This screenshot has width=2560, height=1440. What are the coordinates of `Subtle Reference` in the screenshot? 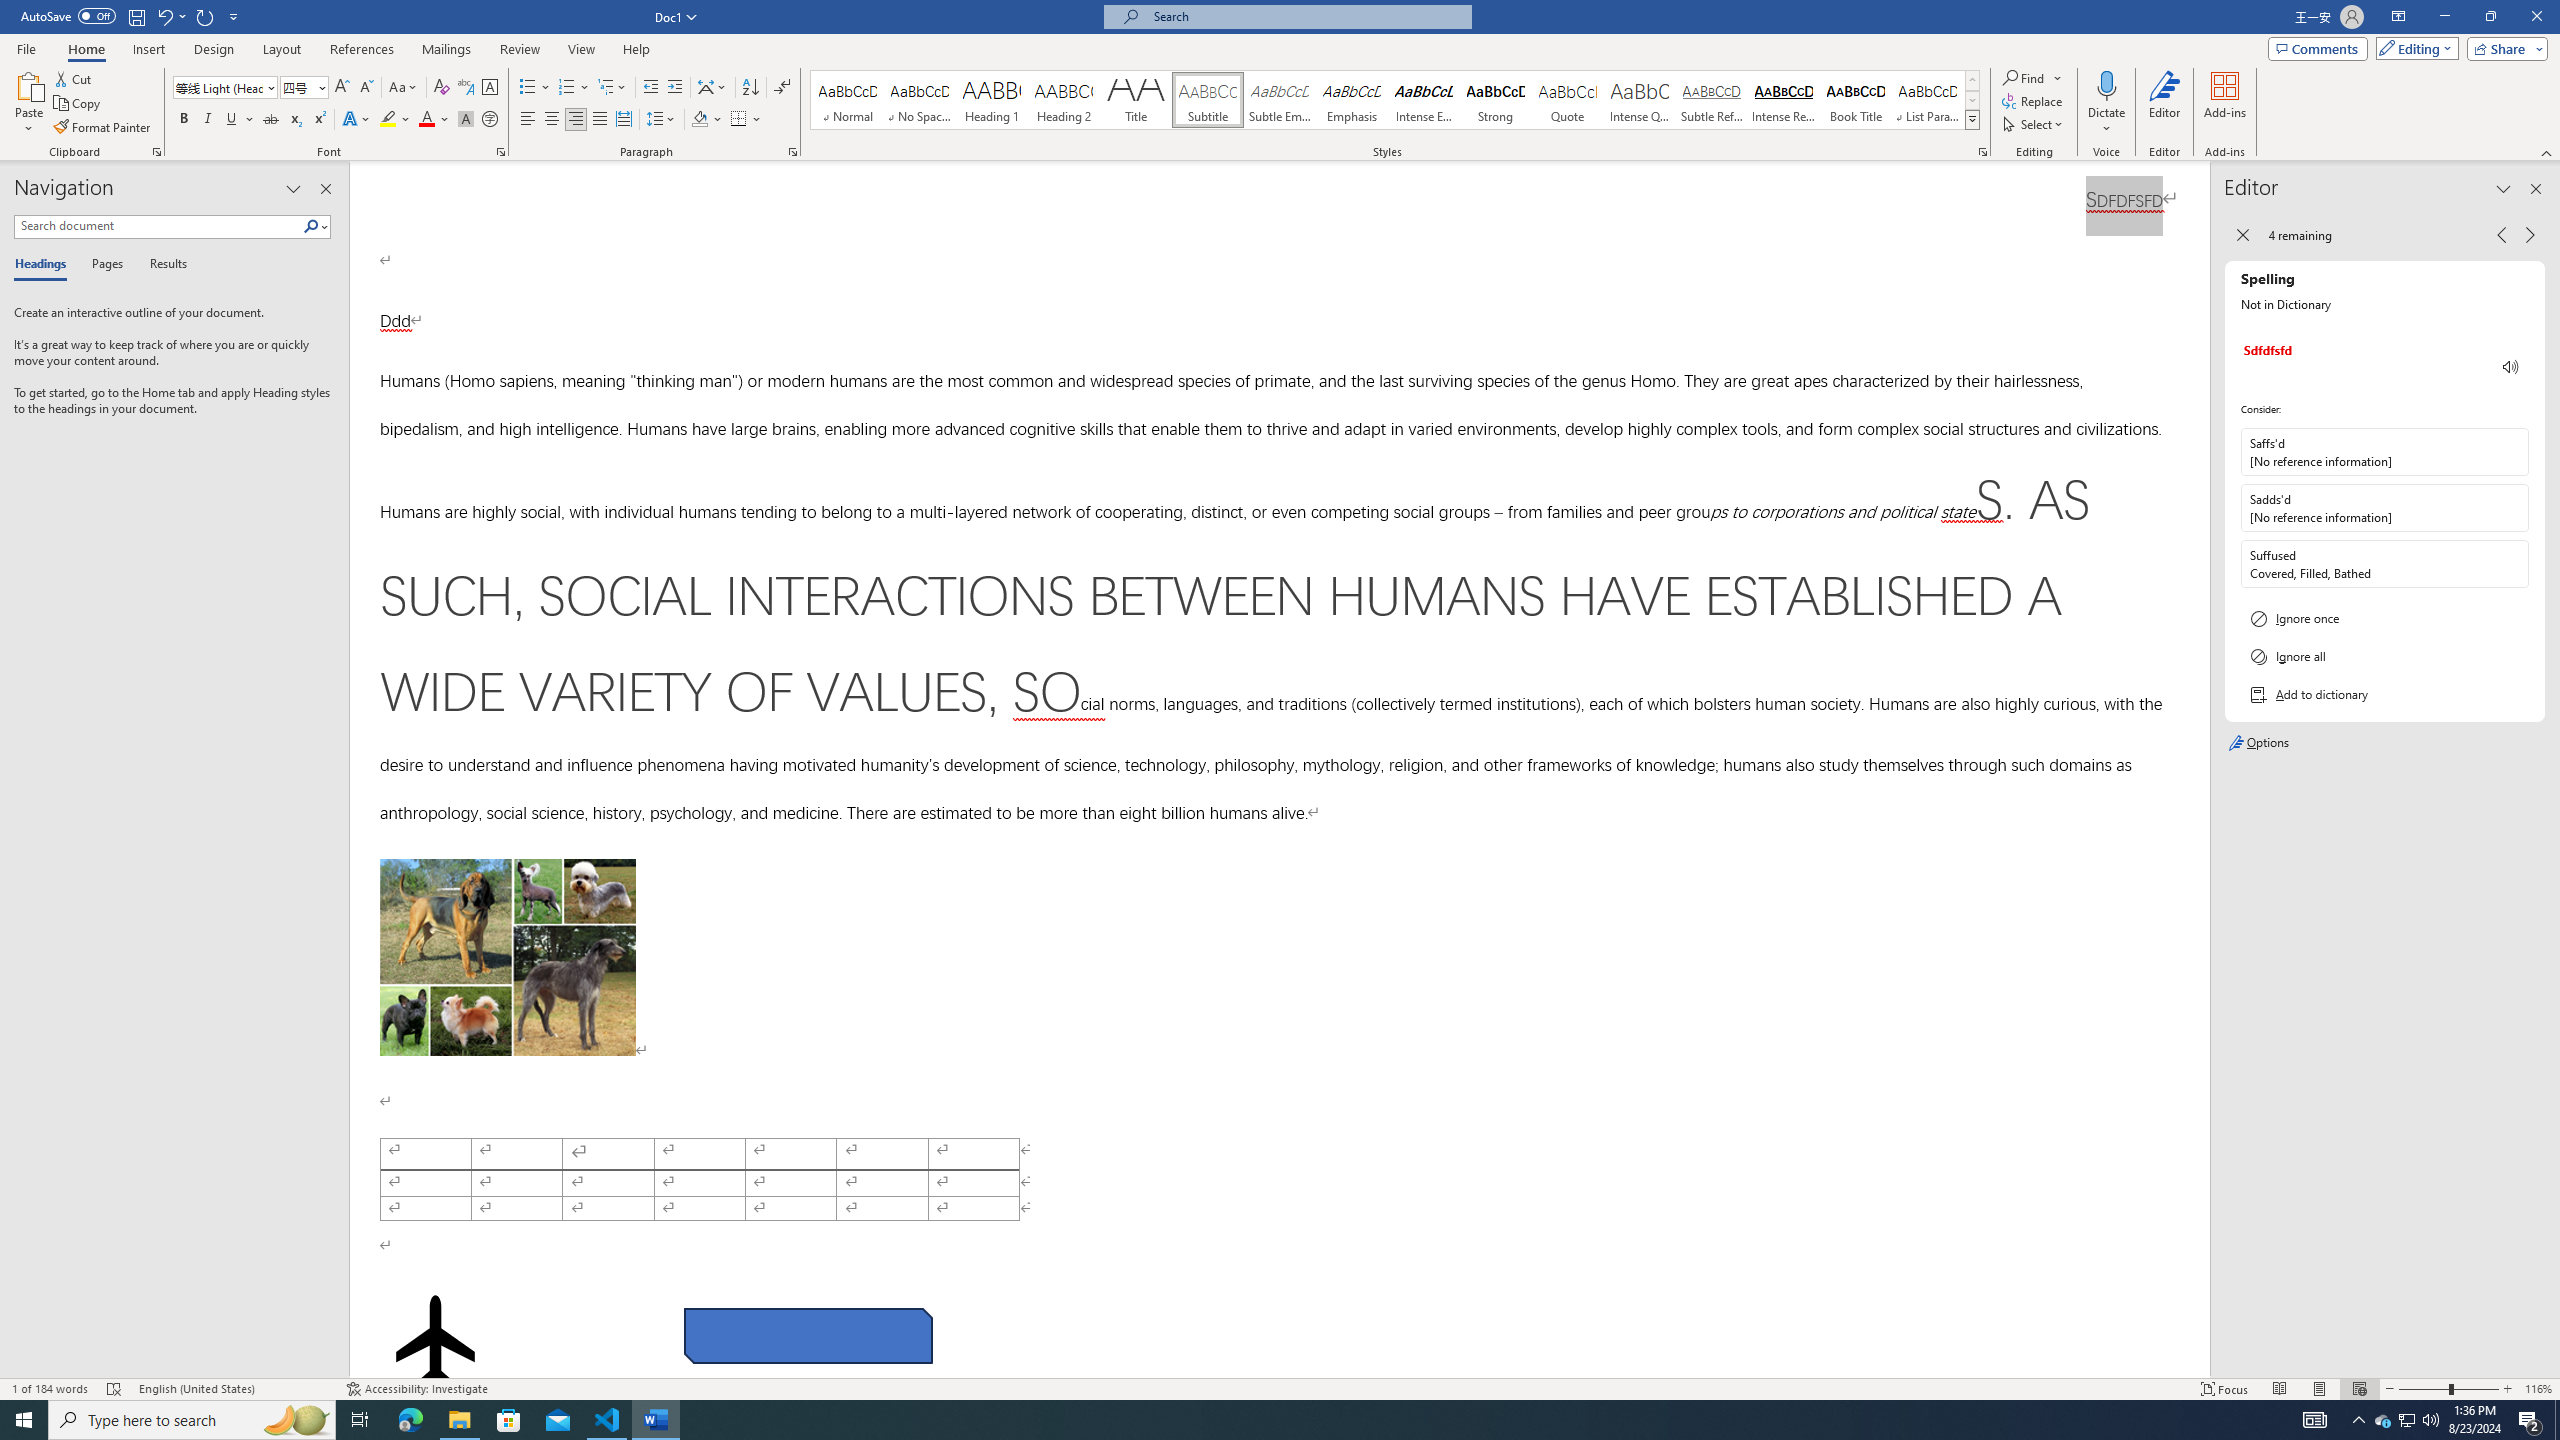 It's located at (1712, 100).